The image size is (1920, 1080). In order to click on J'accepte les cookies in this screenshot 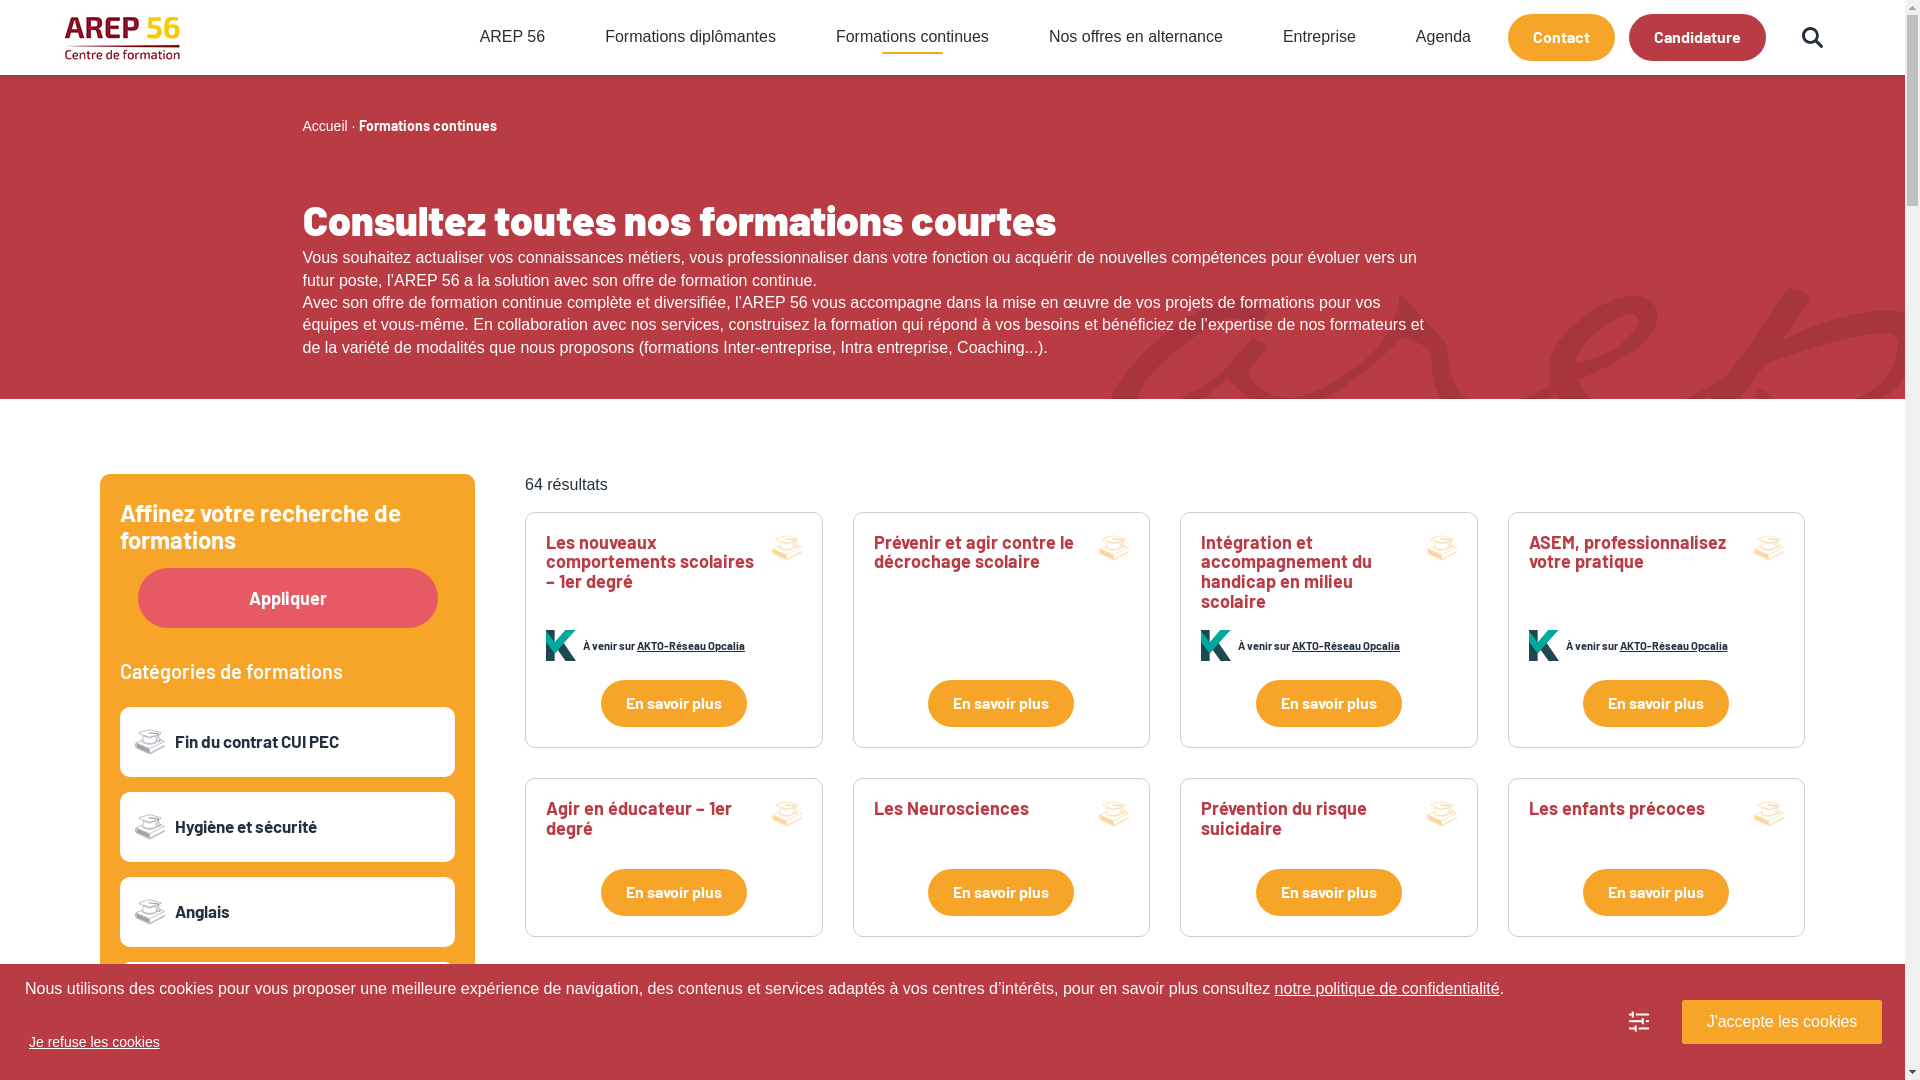, I will do `click(1782, 1022)`.